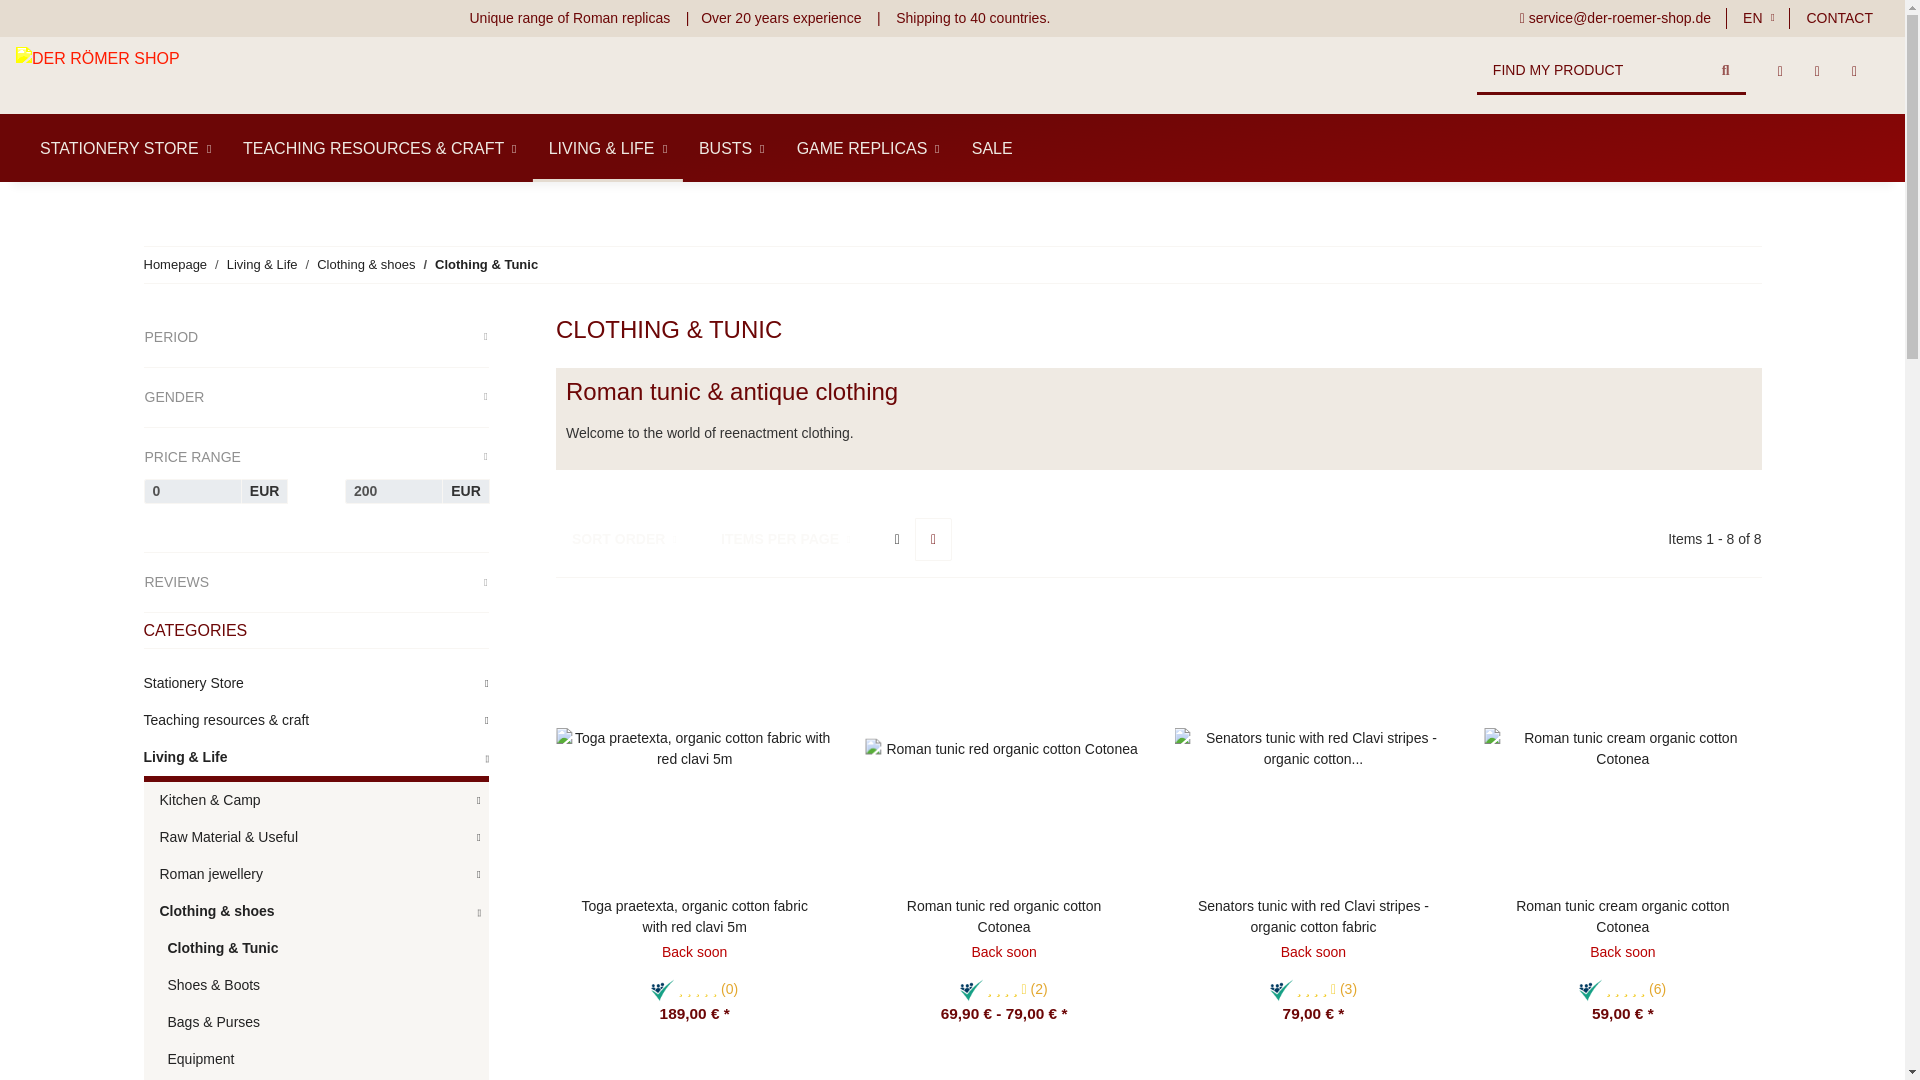  What do you see at coordinates (732, 148) in the screenshot?
I see `Busts` at bounding box center [732, 148].